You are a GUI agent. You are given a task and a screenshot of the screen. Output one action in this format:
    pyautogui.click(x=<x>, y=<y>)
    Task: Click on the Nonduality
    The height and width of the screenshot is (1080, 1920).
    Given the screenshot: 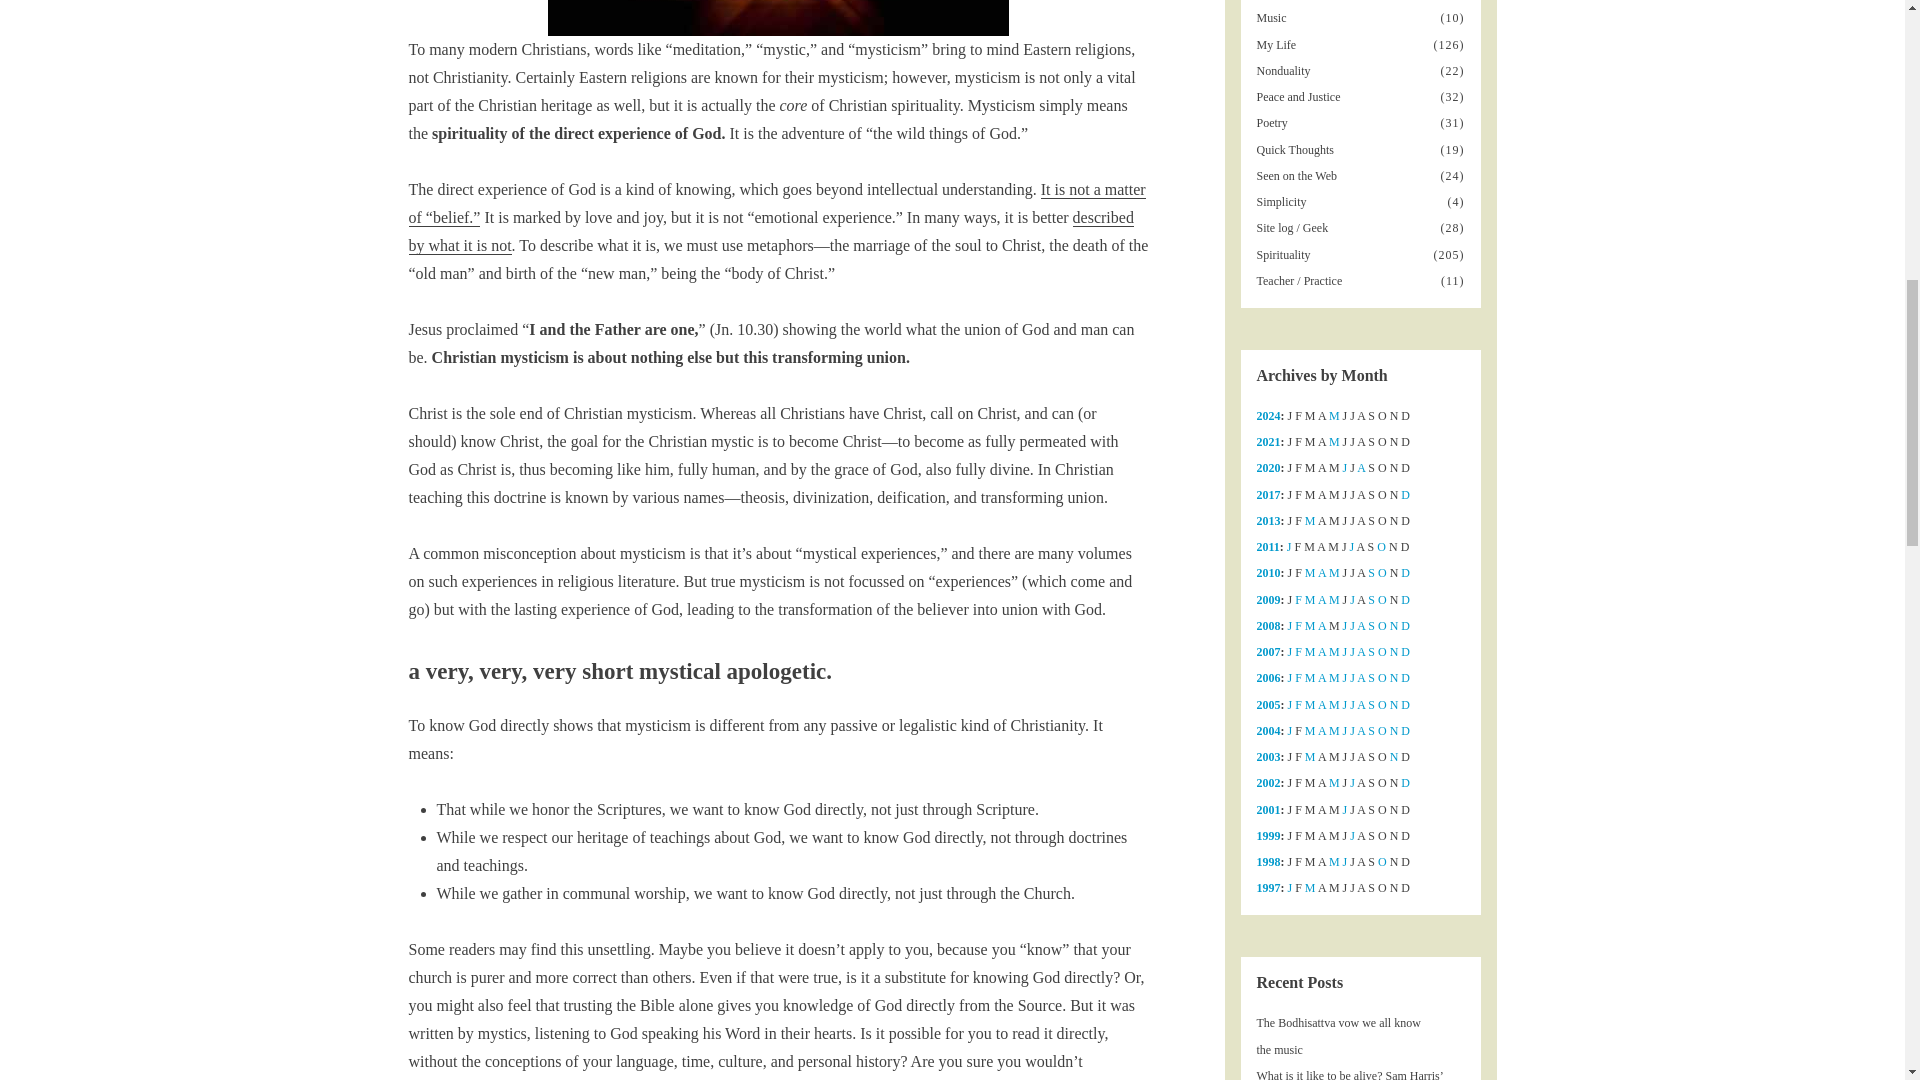 What is the action you would take?
    pyautogui.click(x=1285, y=70)
    